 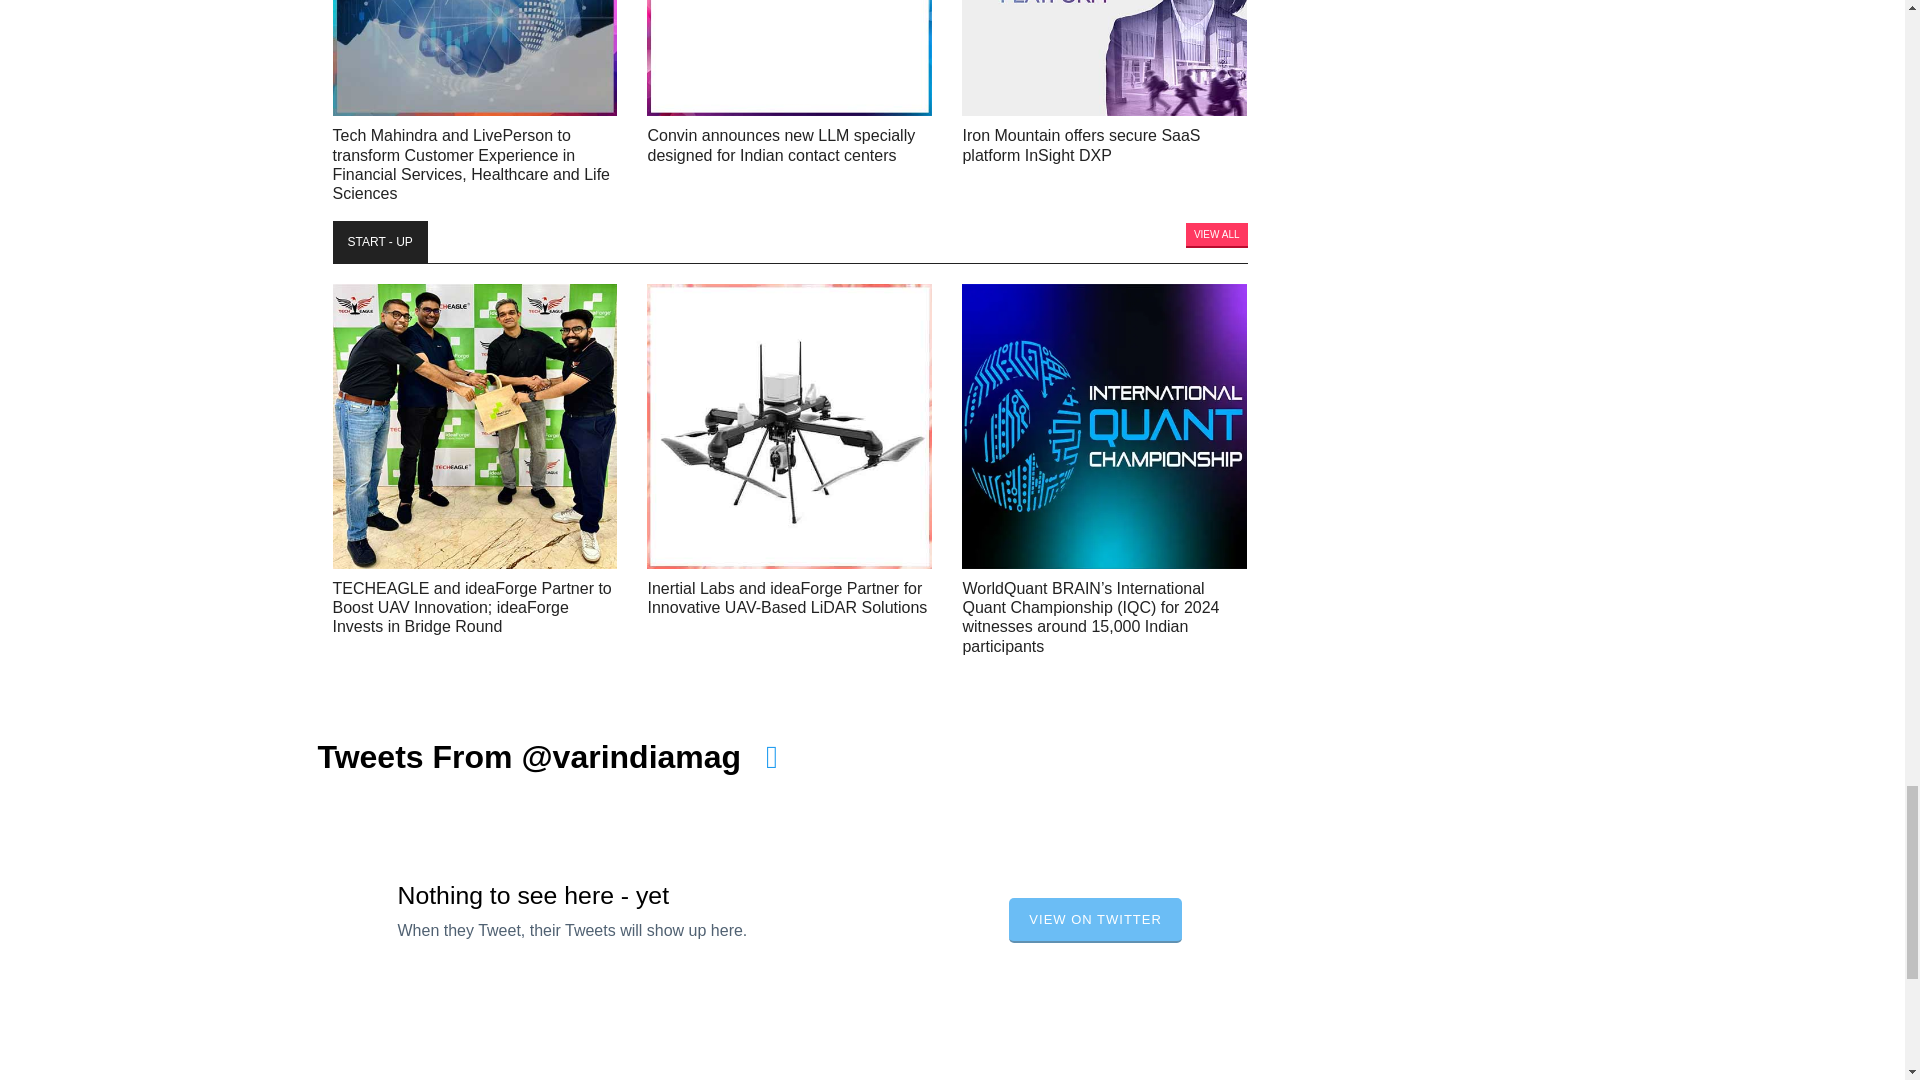 I want to click on Iron Mountain offers secure SaaS platform InSight DXP, so click(x=1104, y=58).